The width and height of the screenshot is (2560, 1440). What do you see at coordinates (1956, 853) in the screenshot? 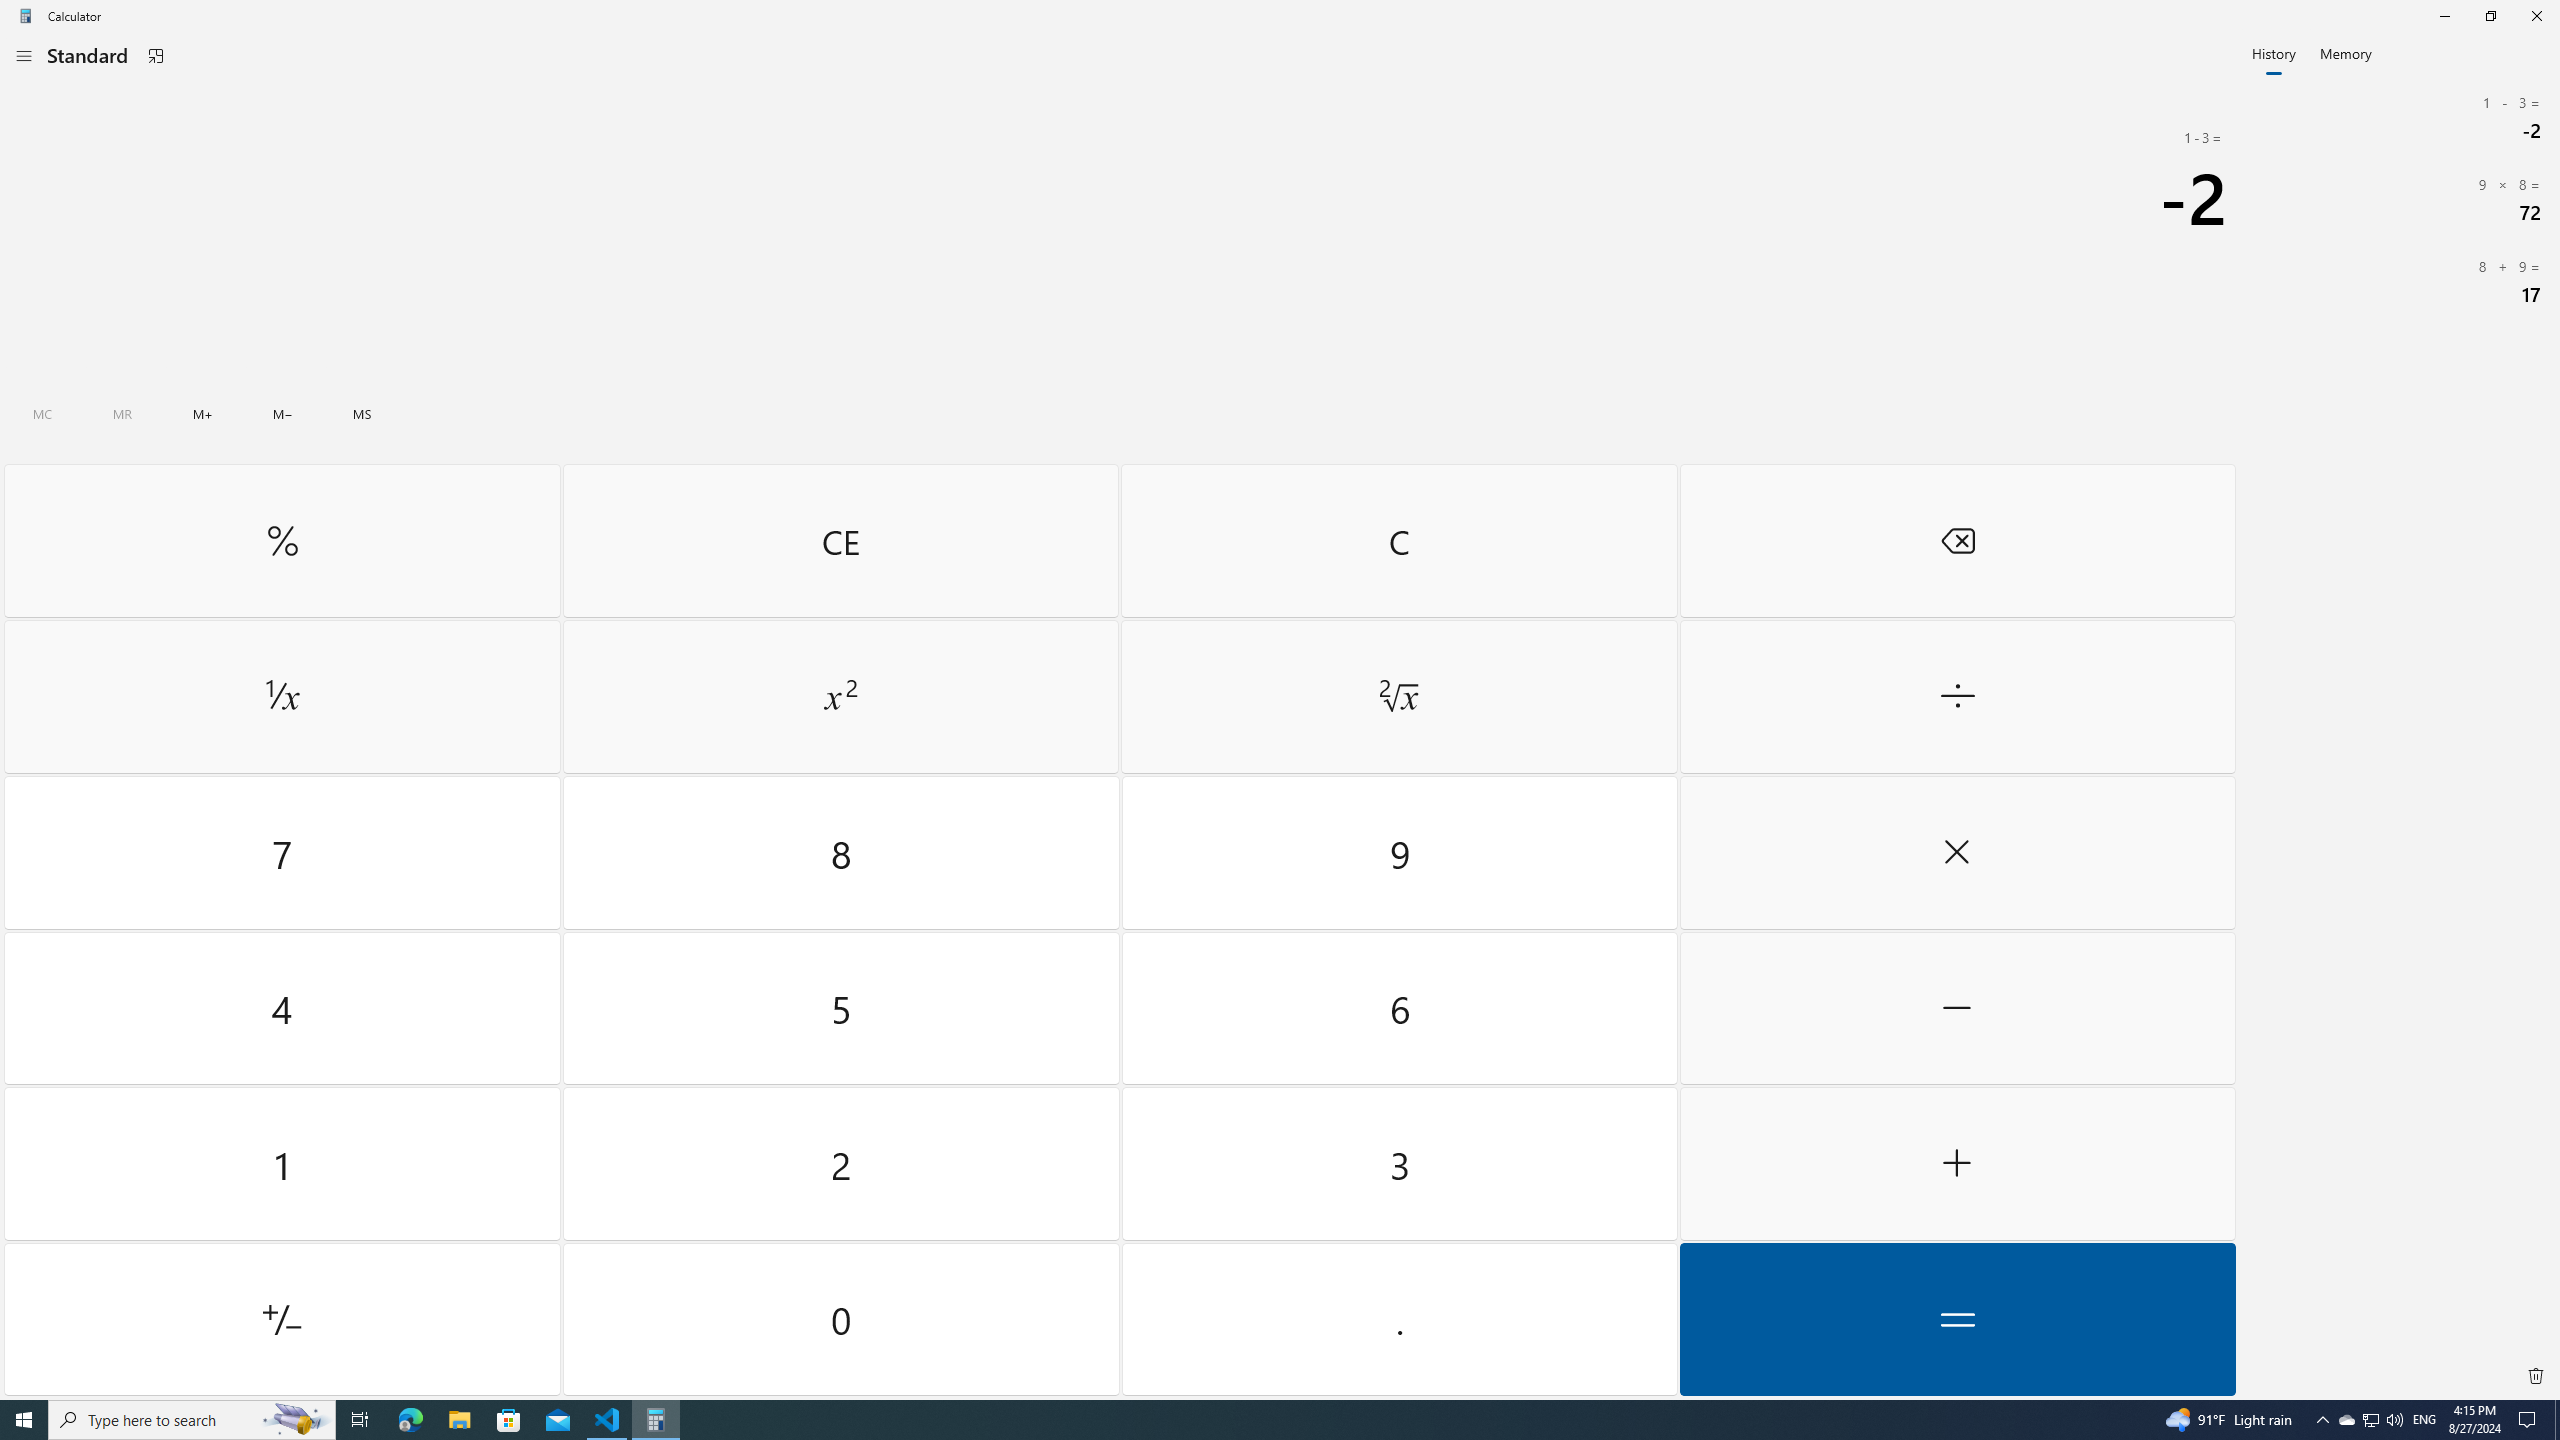
I see `Microsoft Store` at bounding box center [1956, 853].